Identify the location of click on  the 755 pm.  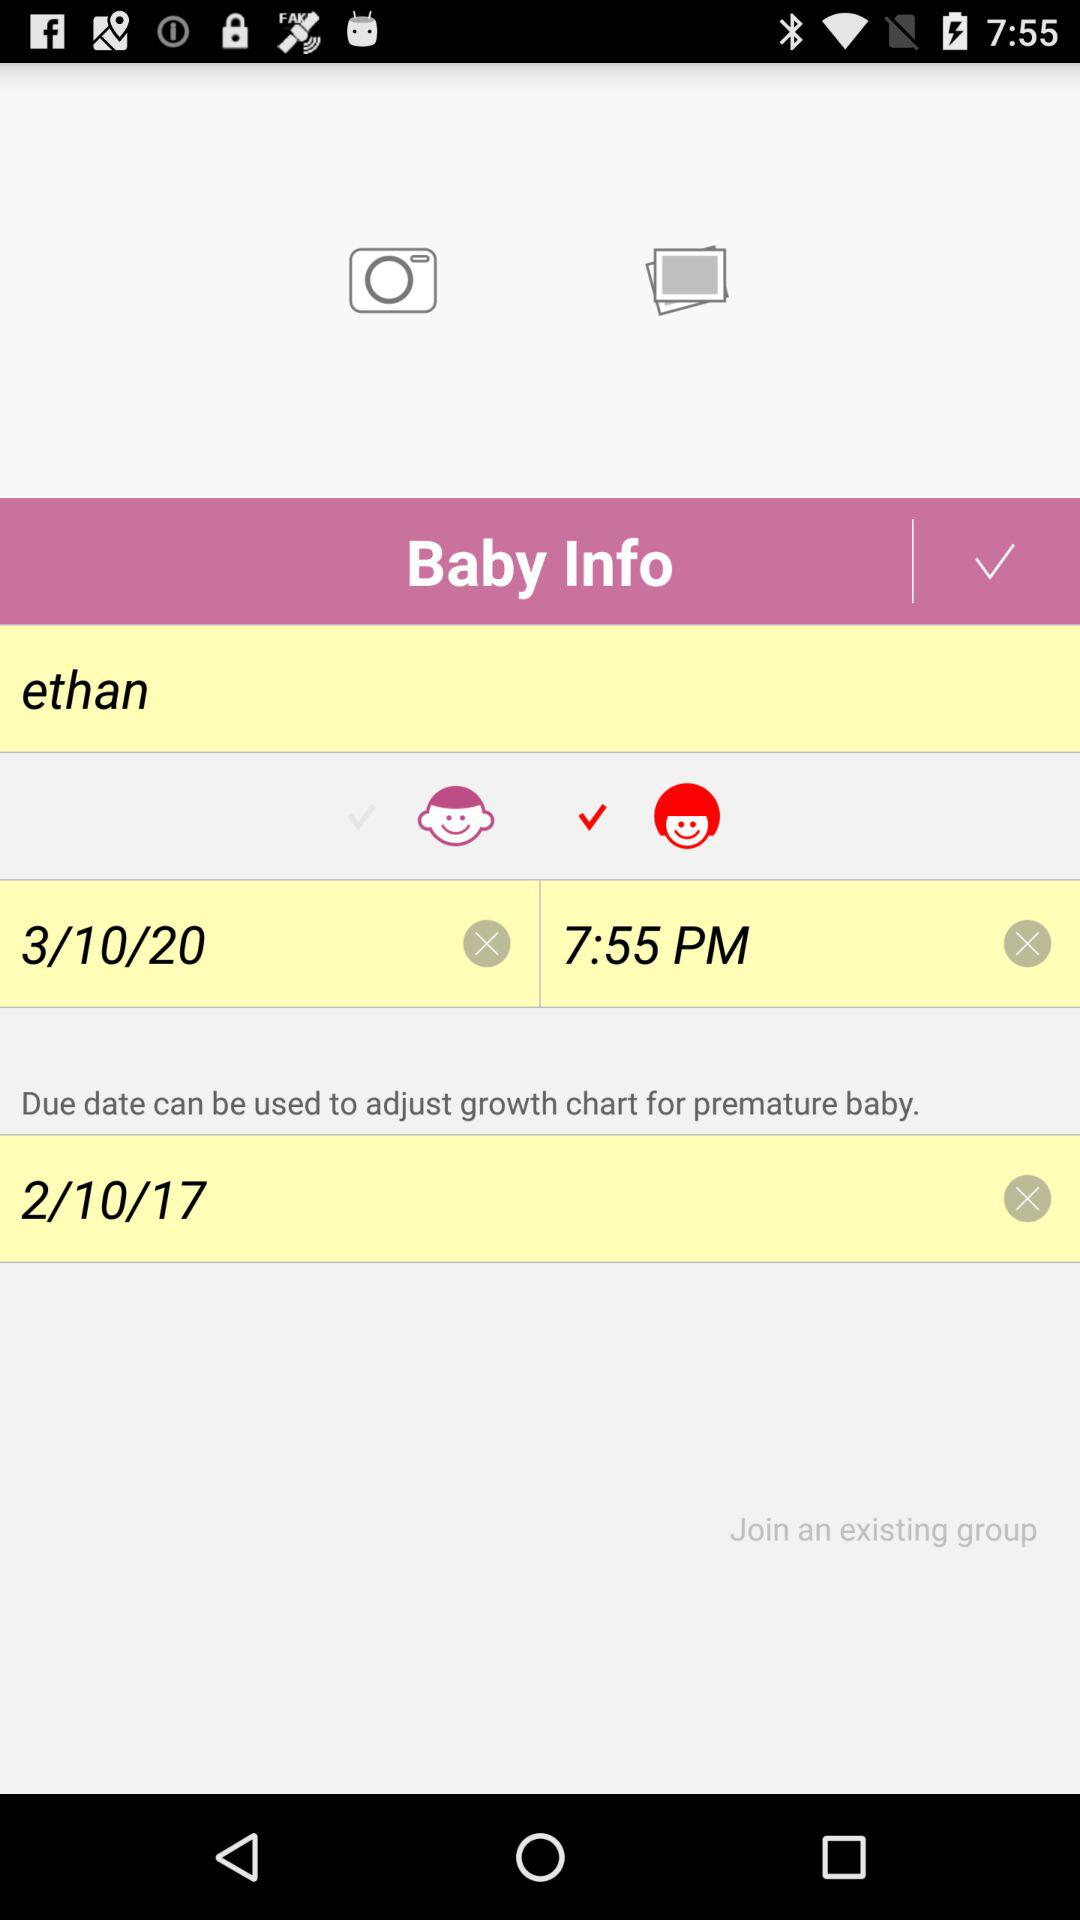
(810, 944).